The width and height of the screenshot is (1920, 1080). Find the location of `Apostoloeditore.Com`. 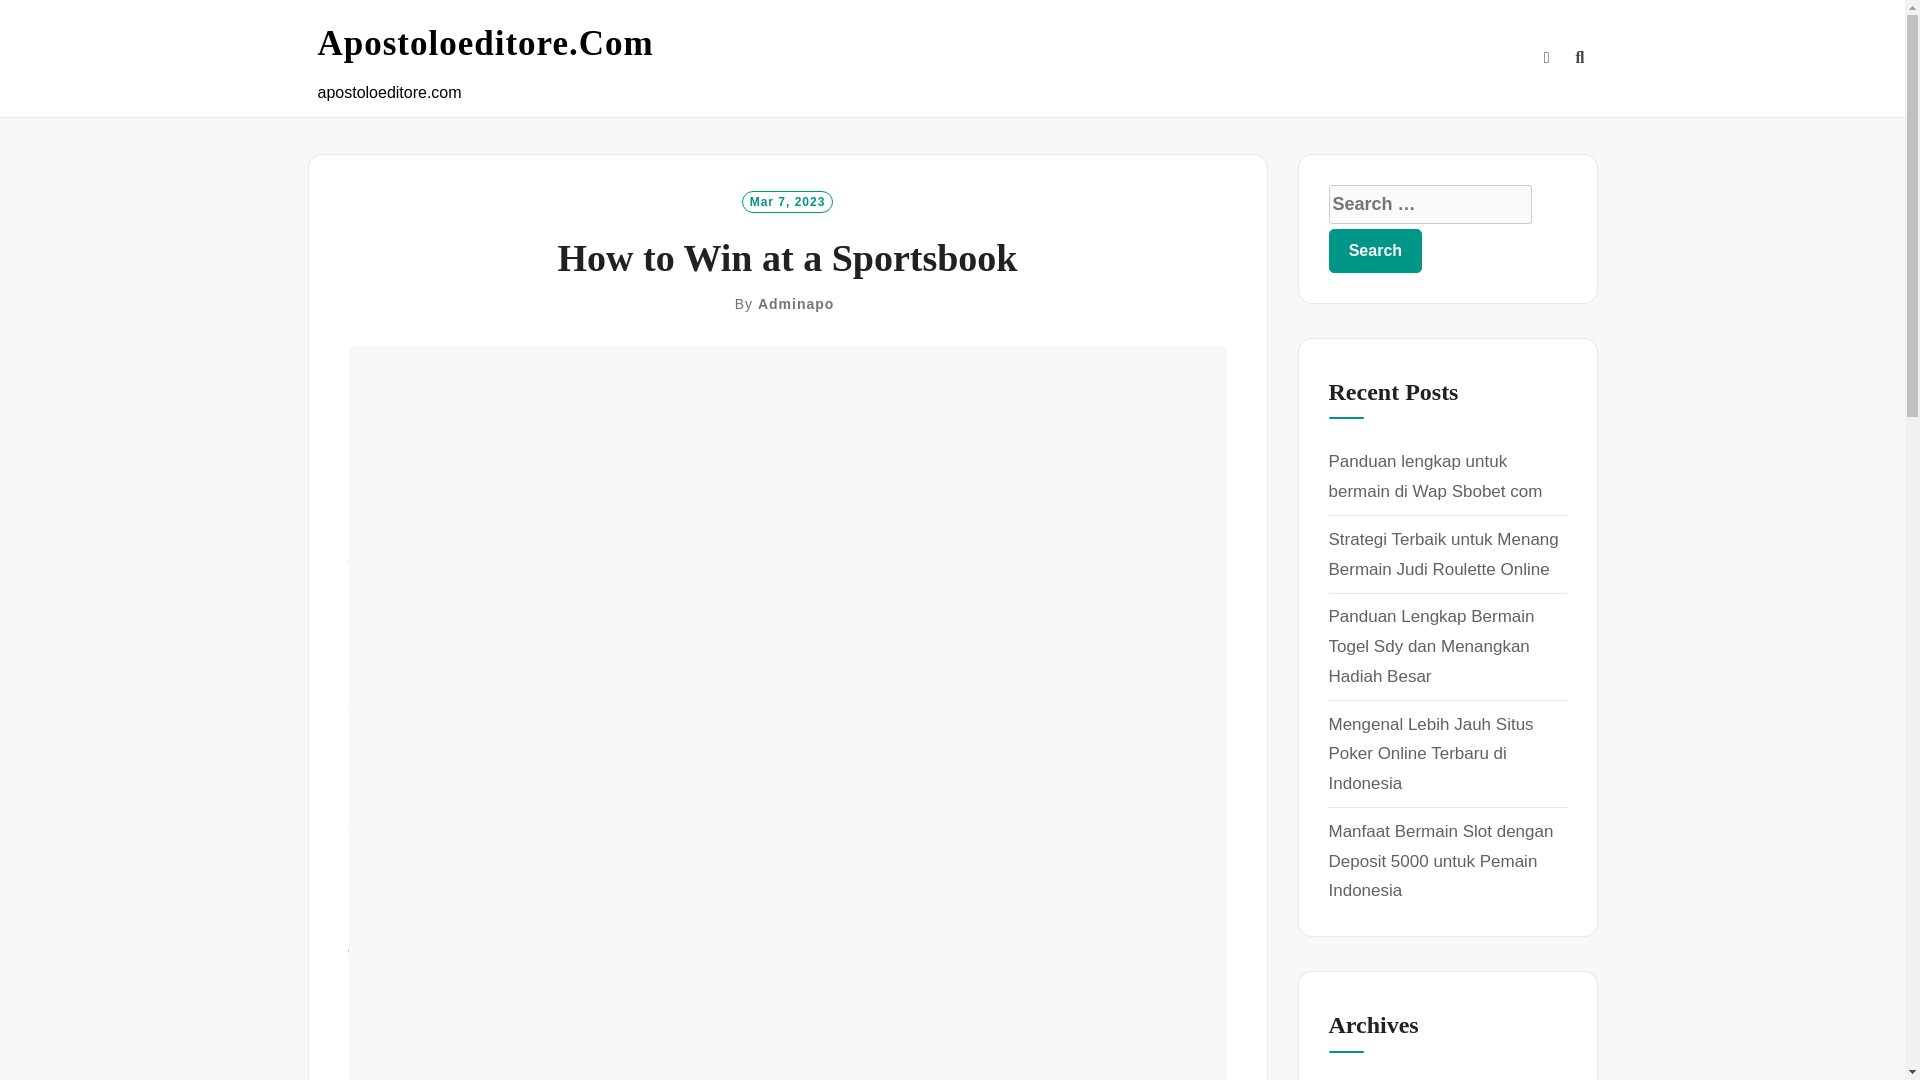

Apostoloeditore.Com is located at coordinates (486, 44).